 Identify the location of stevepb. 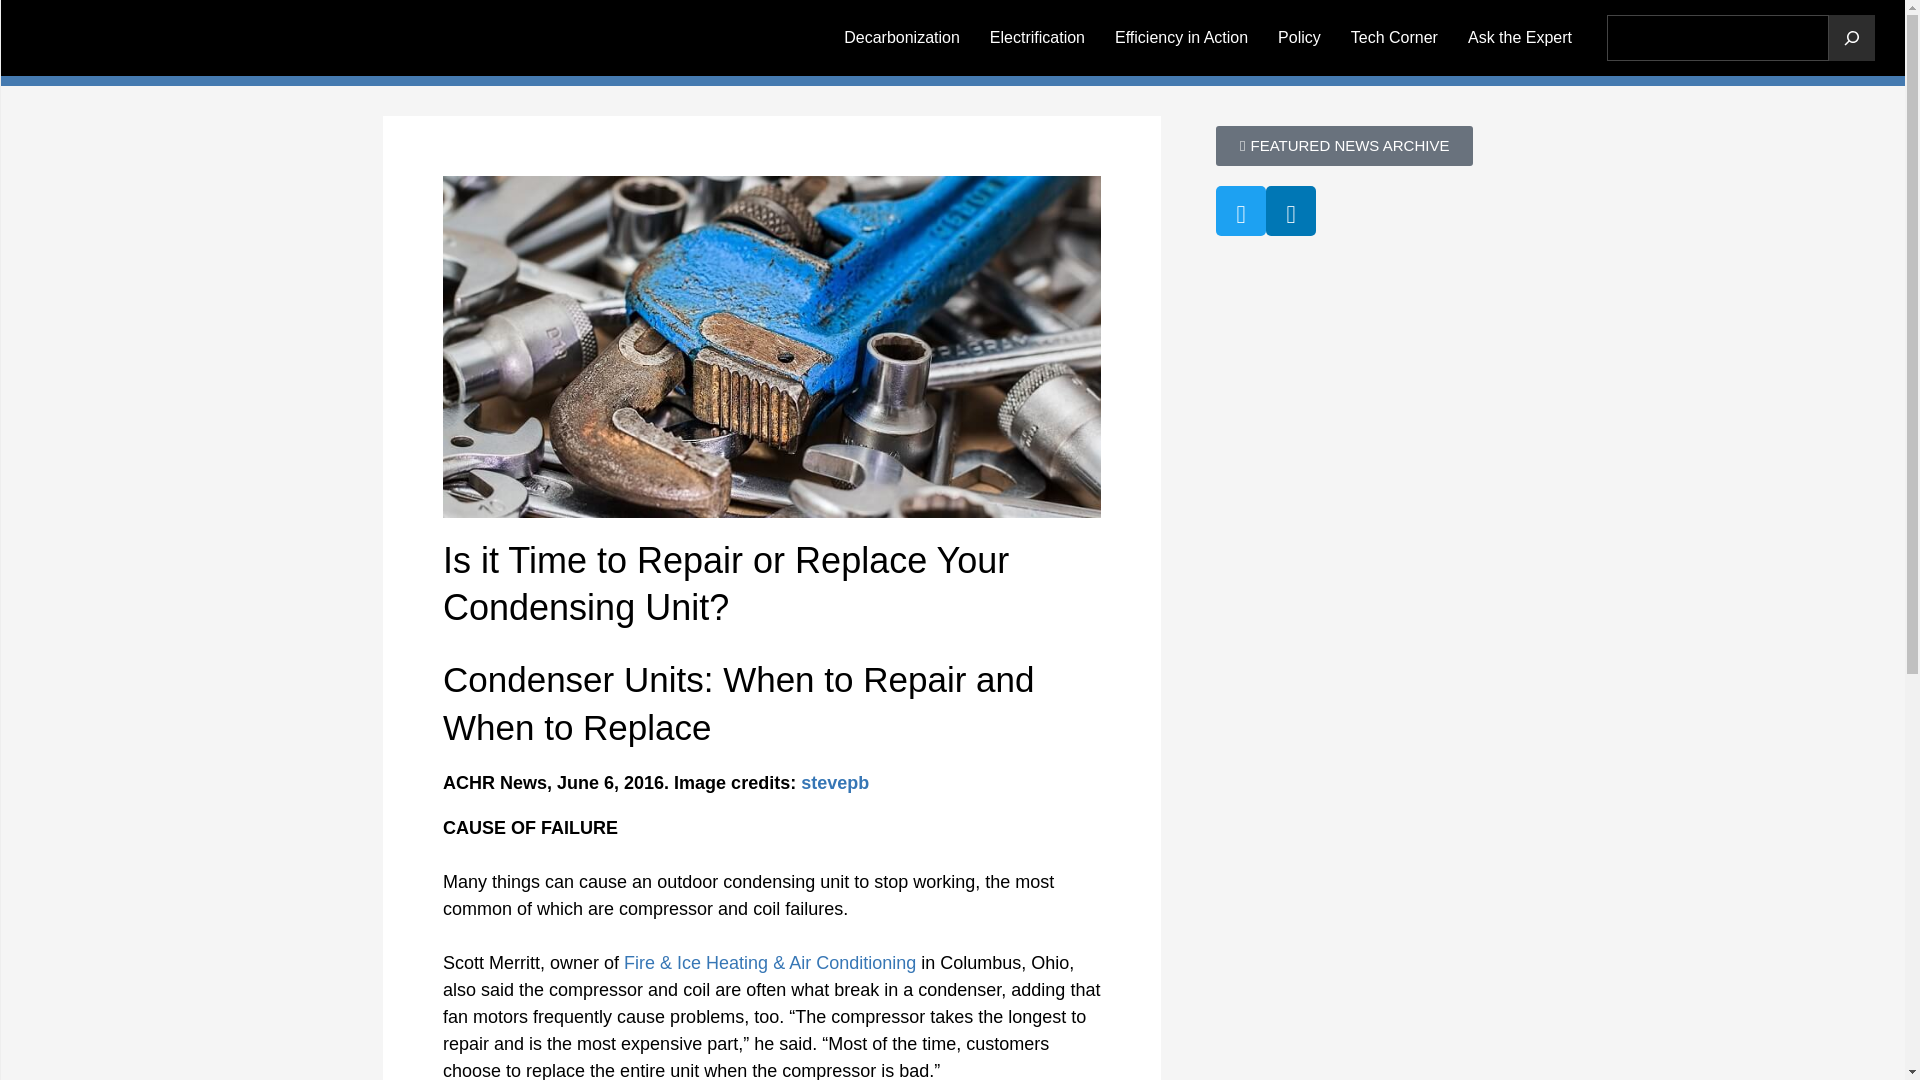
(834, 782).